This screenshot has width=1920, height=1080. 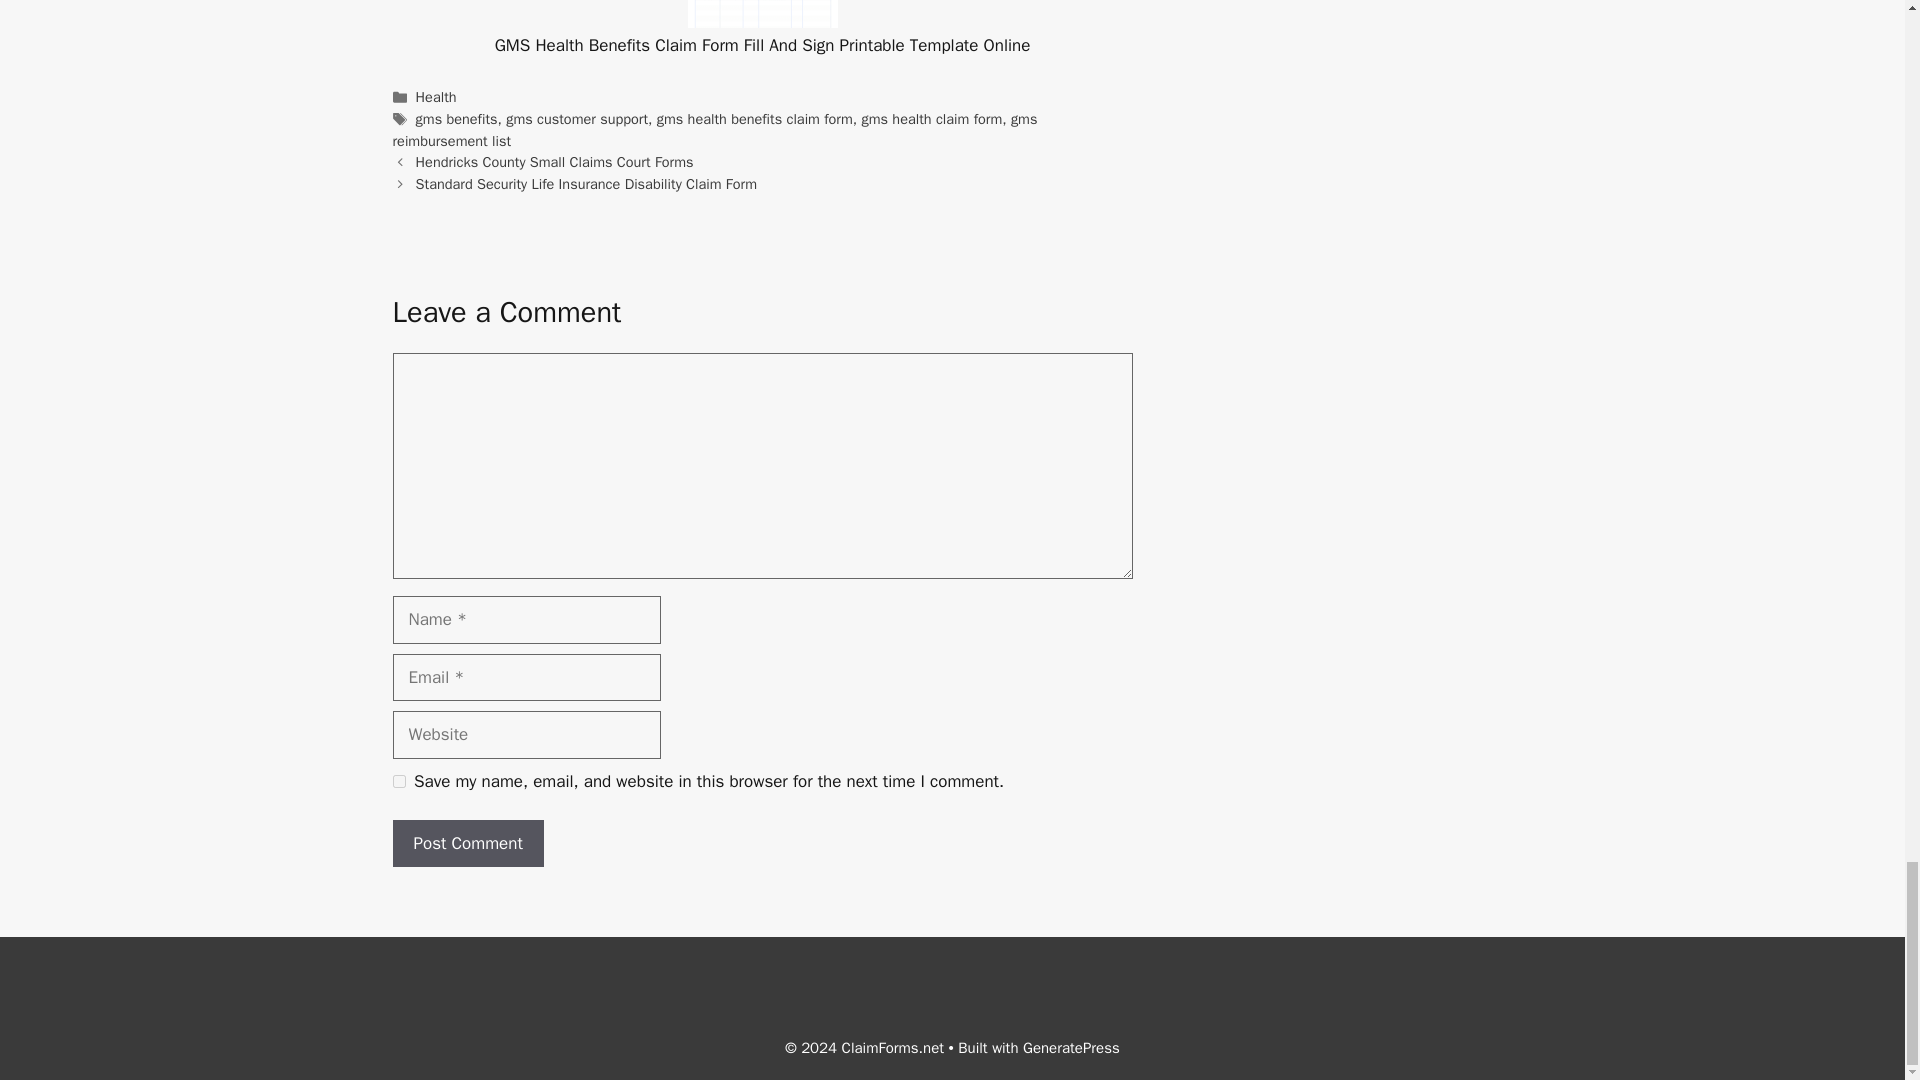 What do you see at coordinates (754, 119) in the screenshot?
I see `gms health benefits claim form` at bounding box center [754, 119].